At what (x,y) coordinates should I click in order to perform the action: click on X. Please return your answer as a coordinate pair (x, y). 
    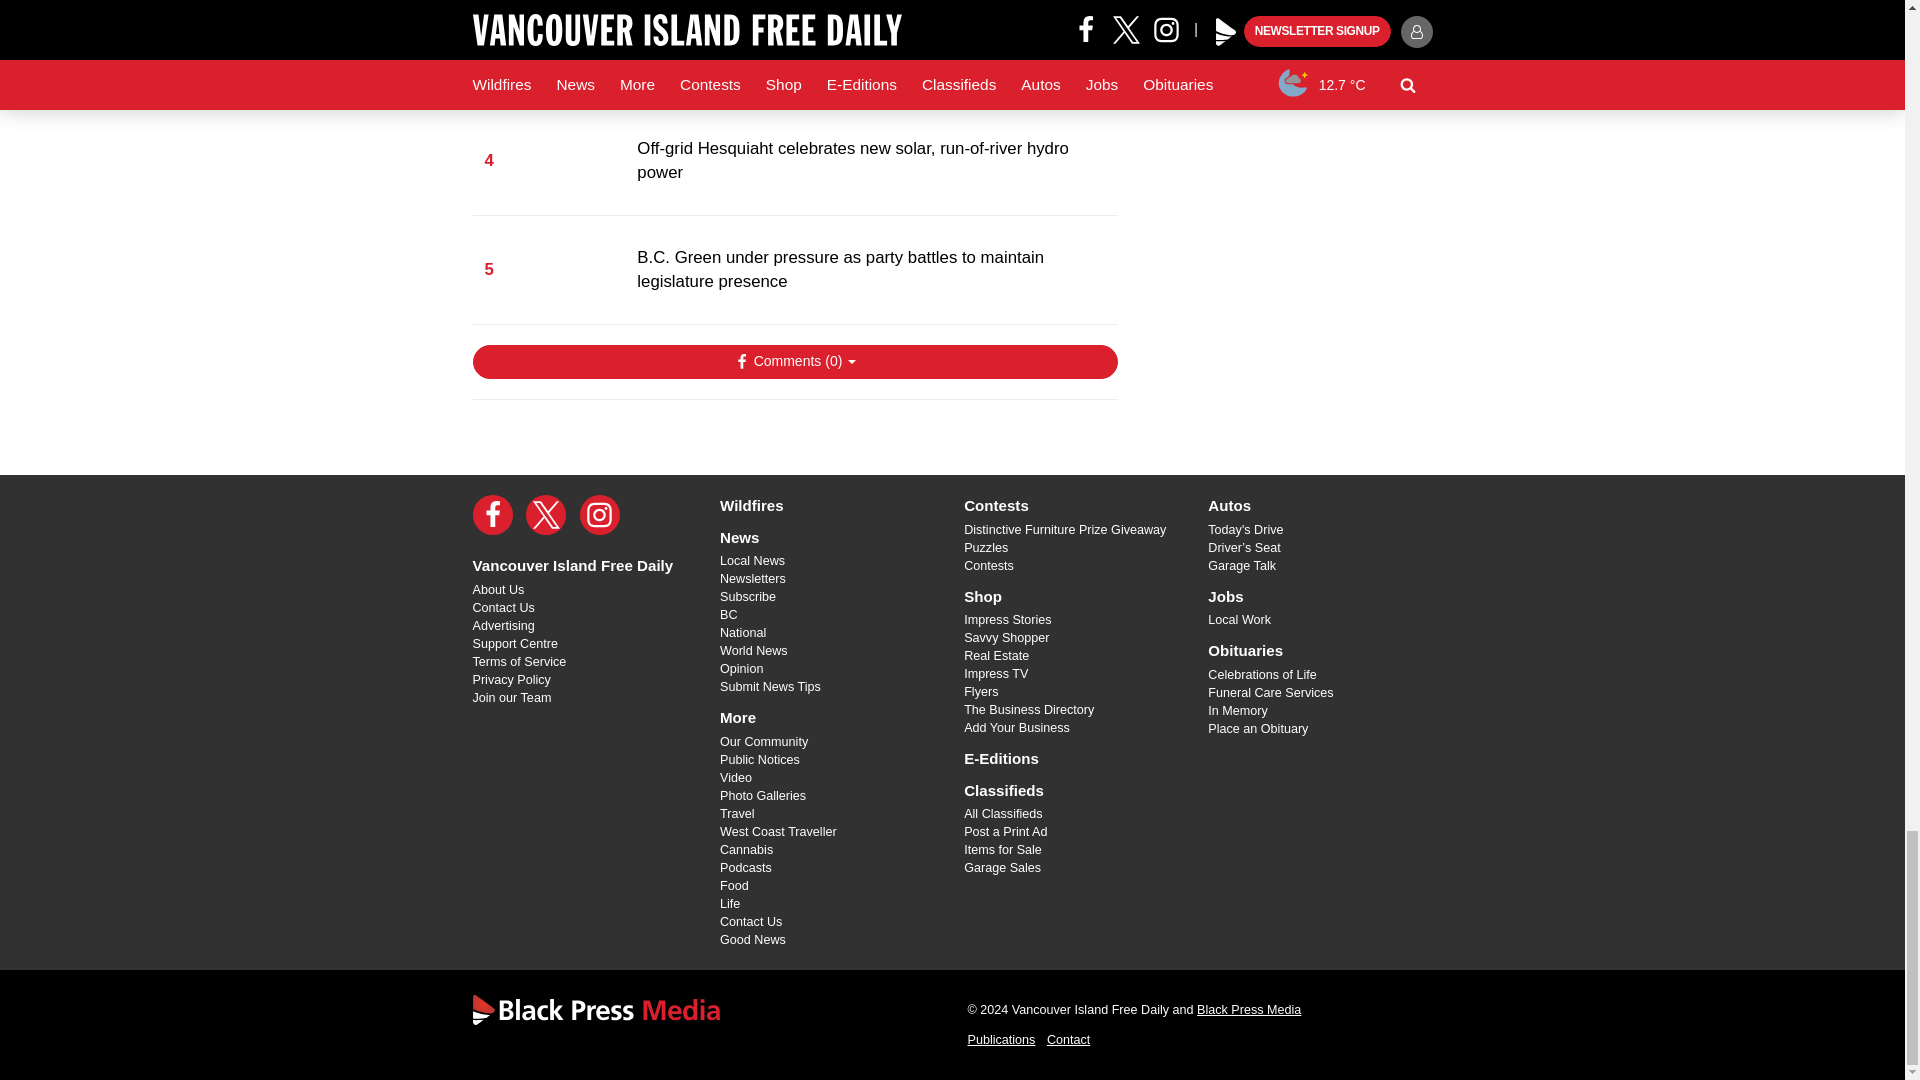
    Looking at the image, I should click on (546, 514).